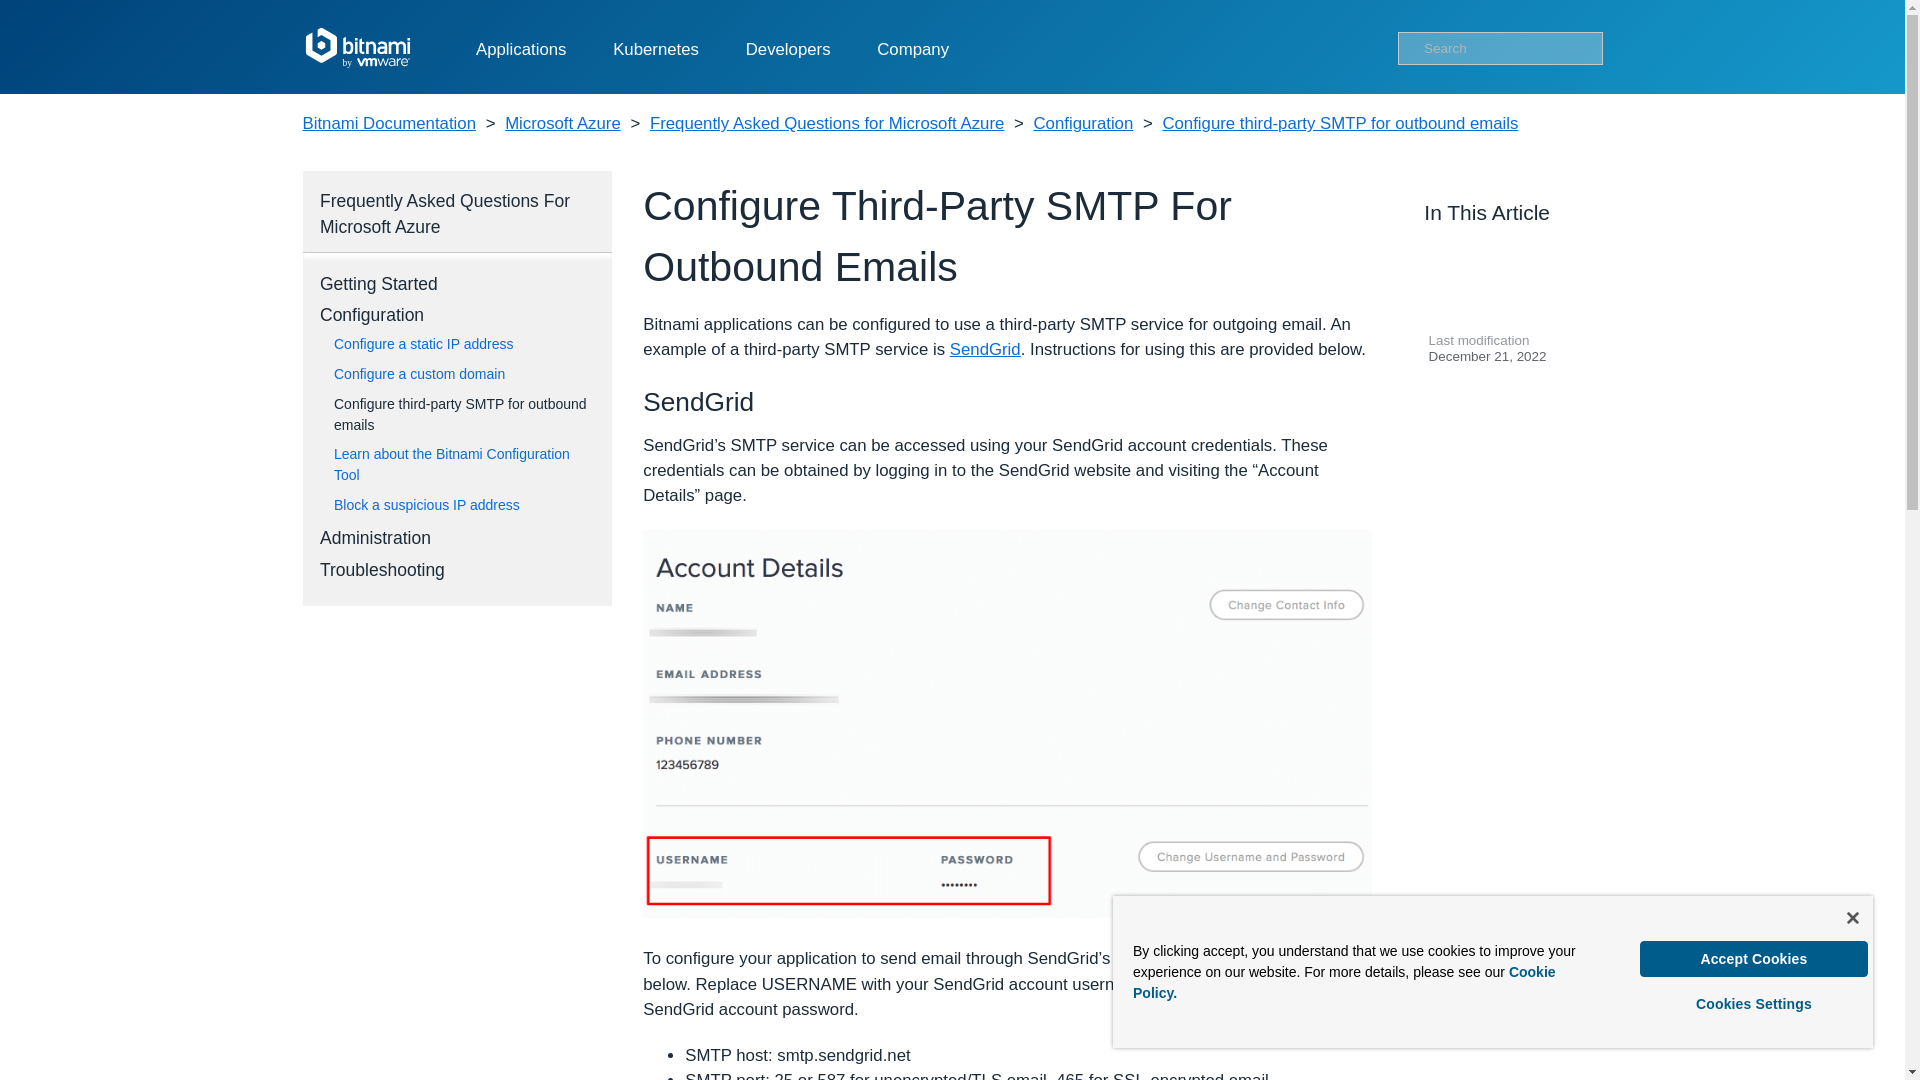 The image size is (1920, 1080). Describe the element at coordinates (562, 124) in the screenshot. I see `Microsoft Azure` at that location.